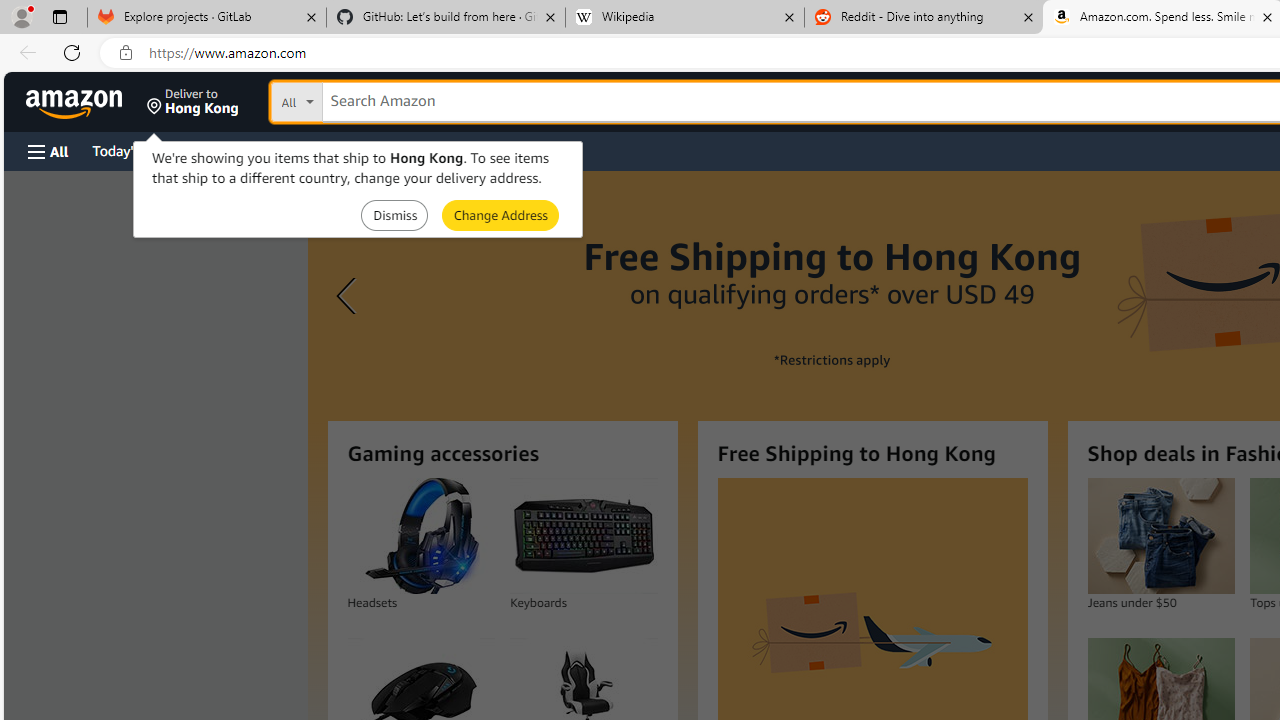 This screenshot has width=1280, height=720. Describe the element at coordinates (583, 536) in the screenshot. I see `Keyboards` at that location.